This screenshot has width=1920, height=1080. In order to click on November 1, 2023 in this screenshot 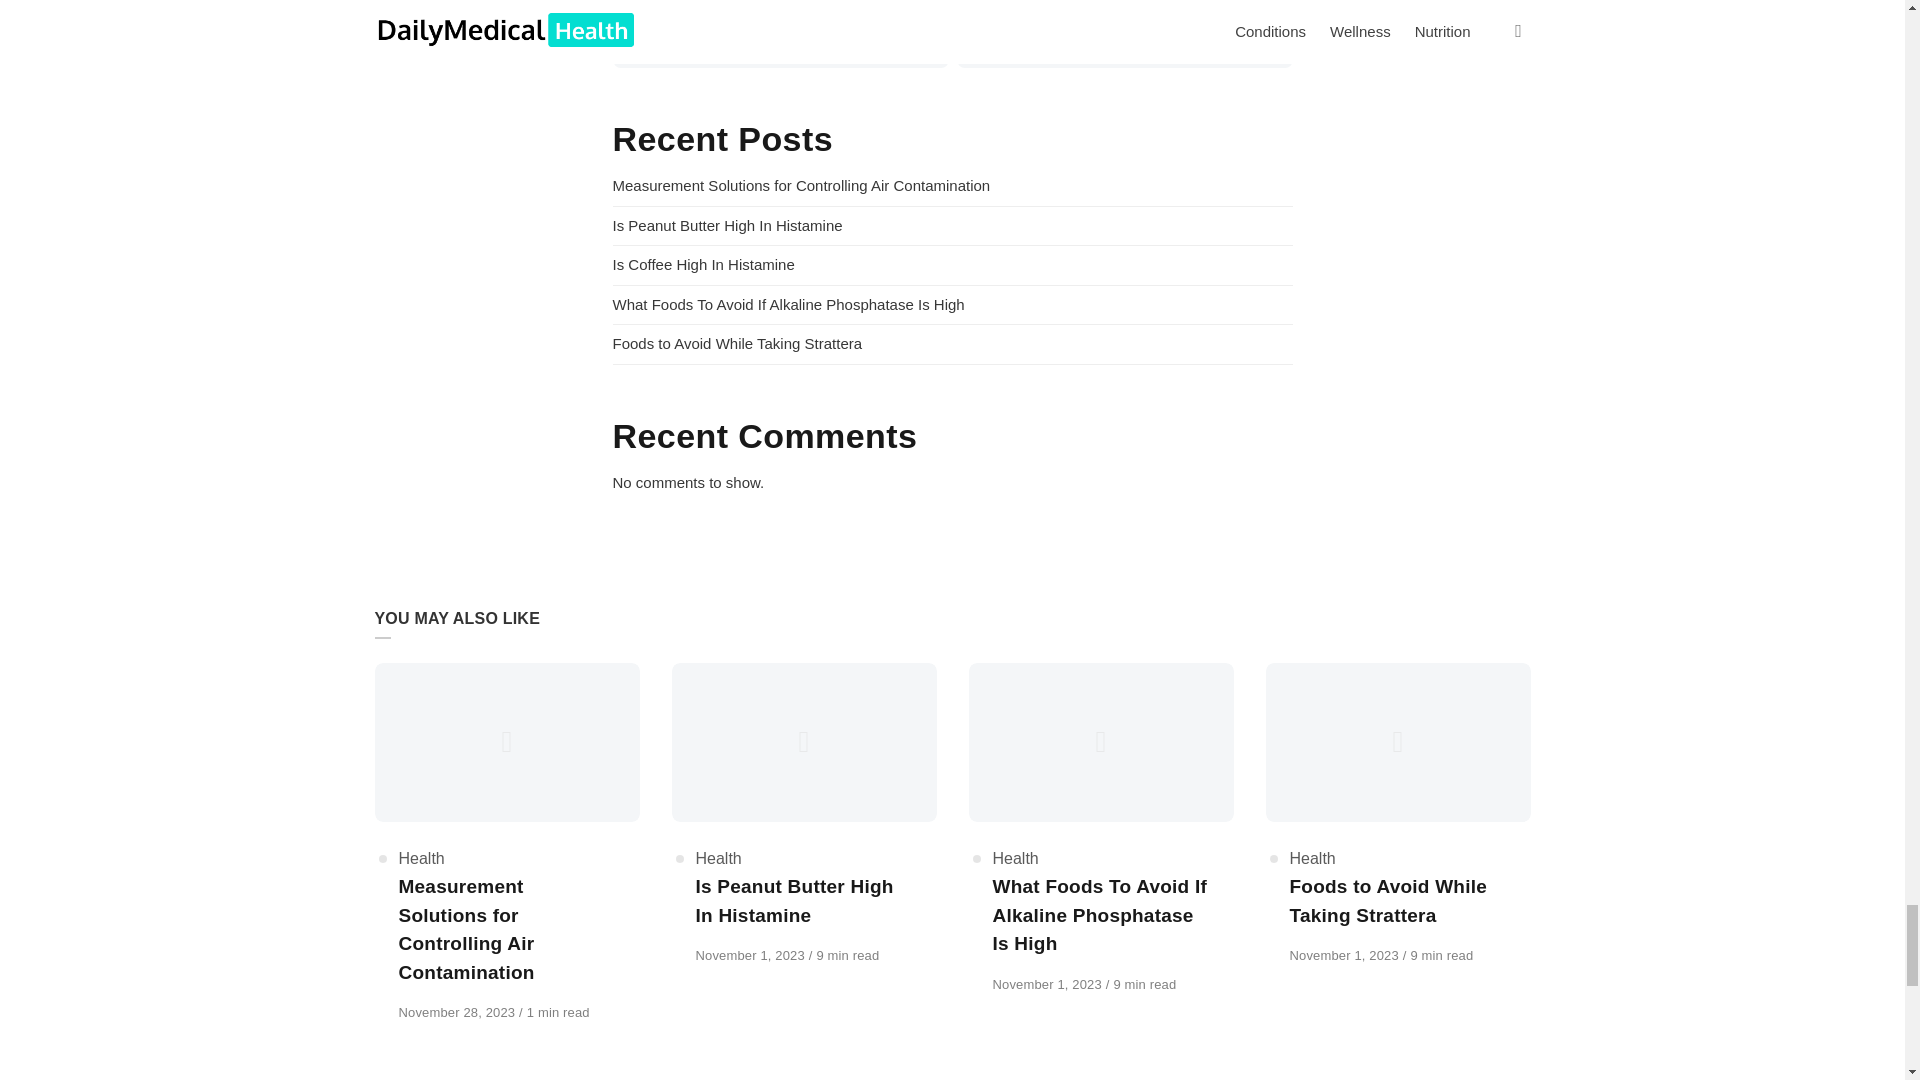, I will do `click(752, 956)`.